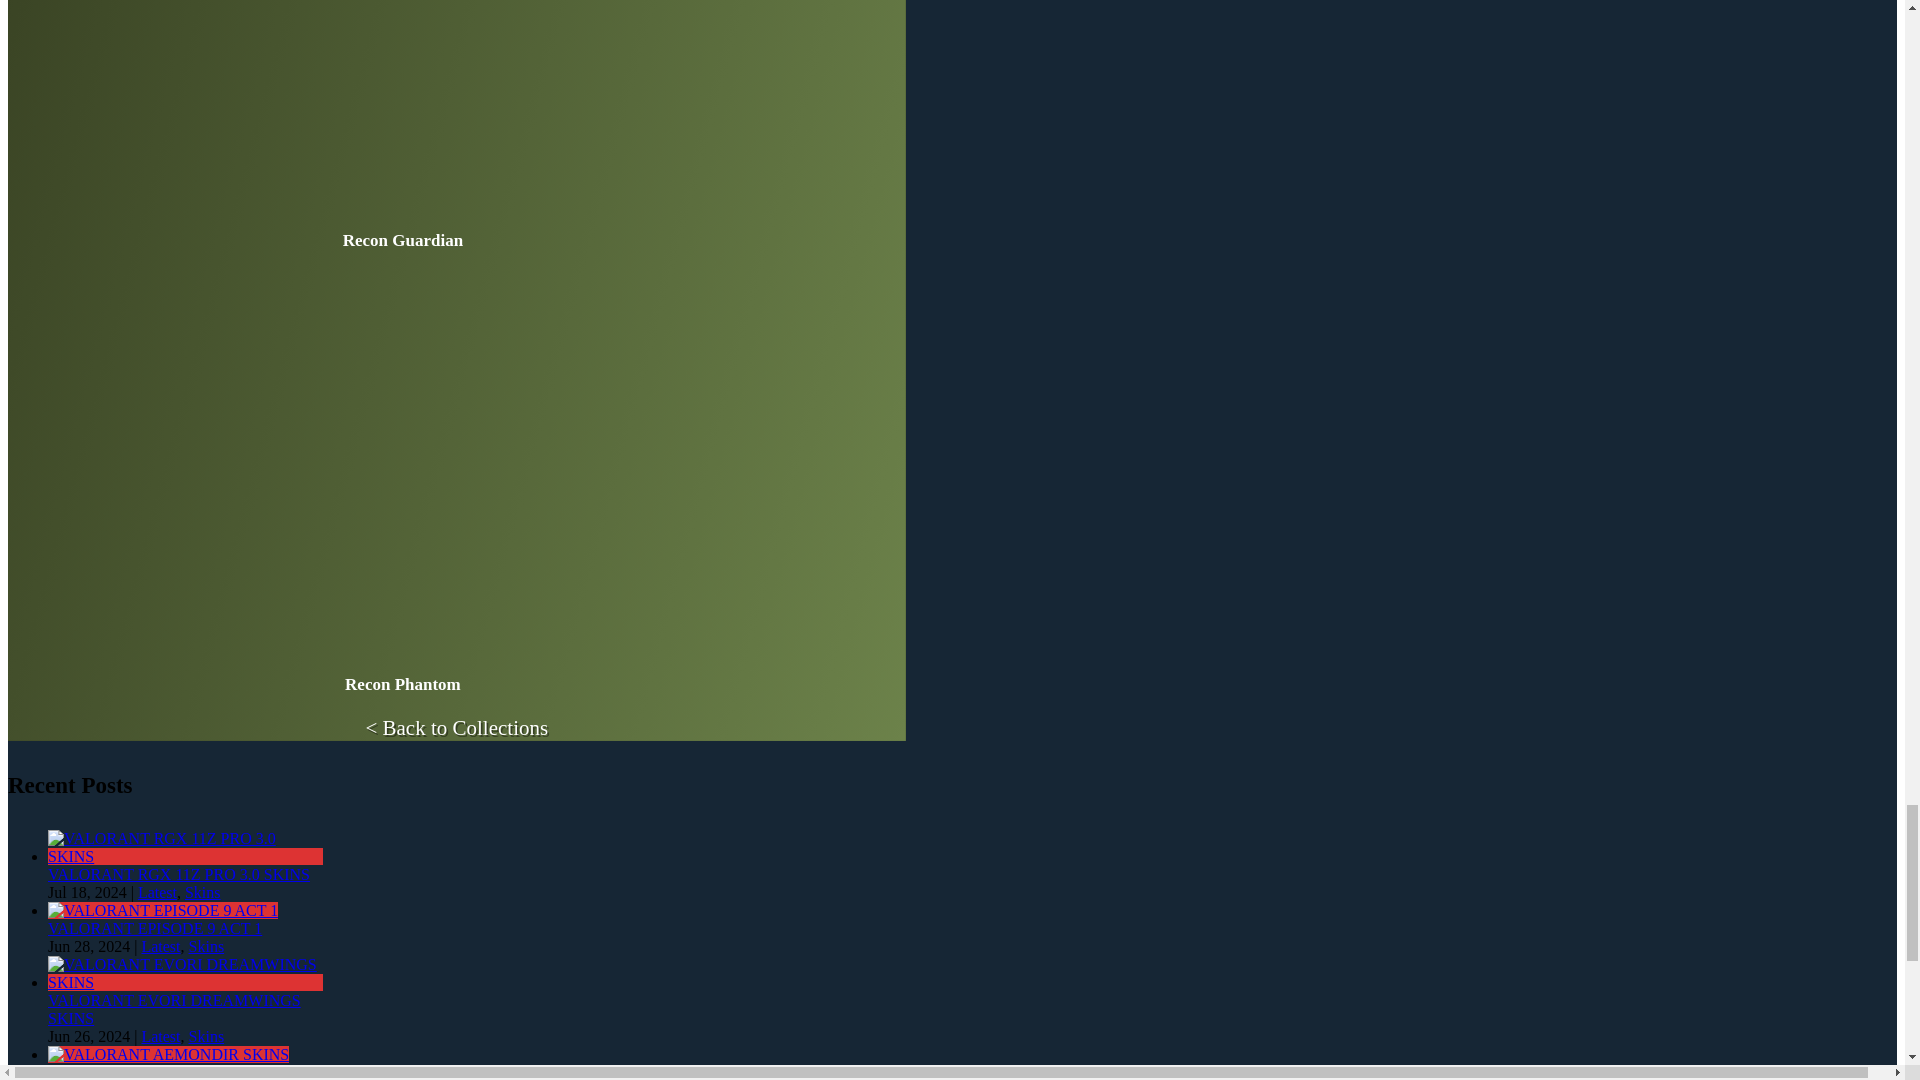 This screenshot has height=1080, width=1920. What do you see at coordinates (160, 1036) in the screenshot?
I see `Latest` at bounding box center [160, 1036].